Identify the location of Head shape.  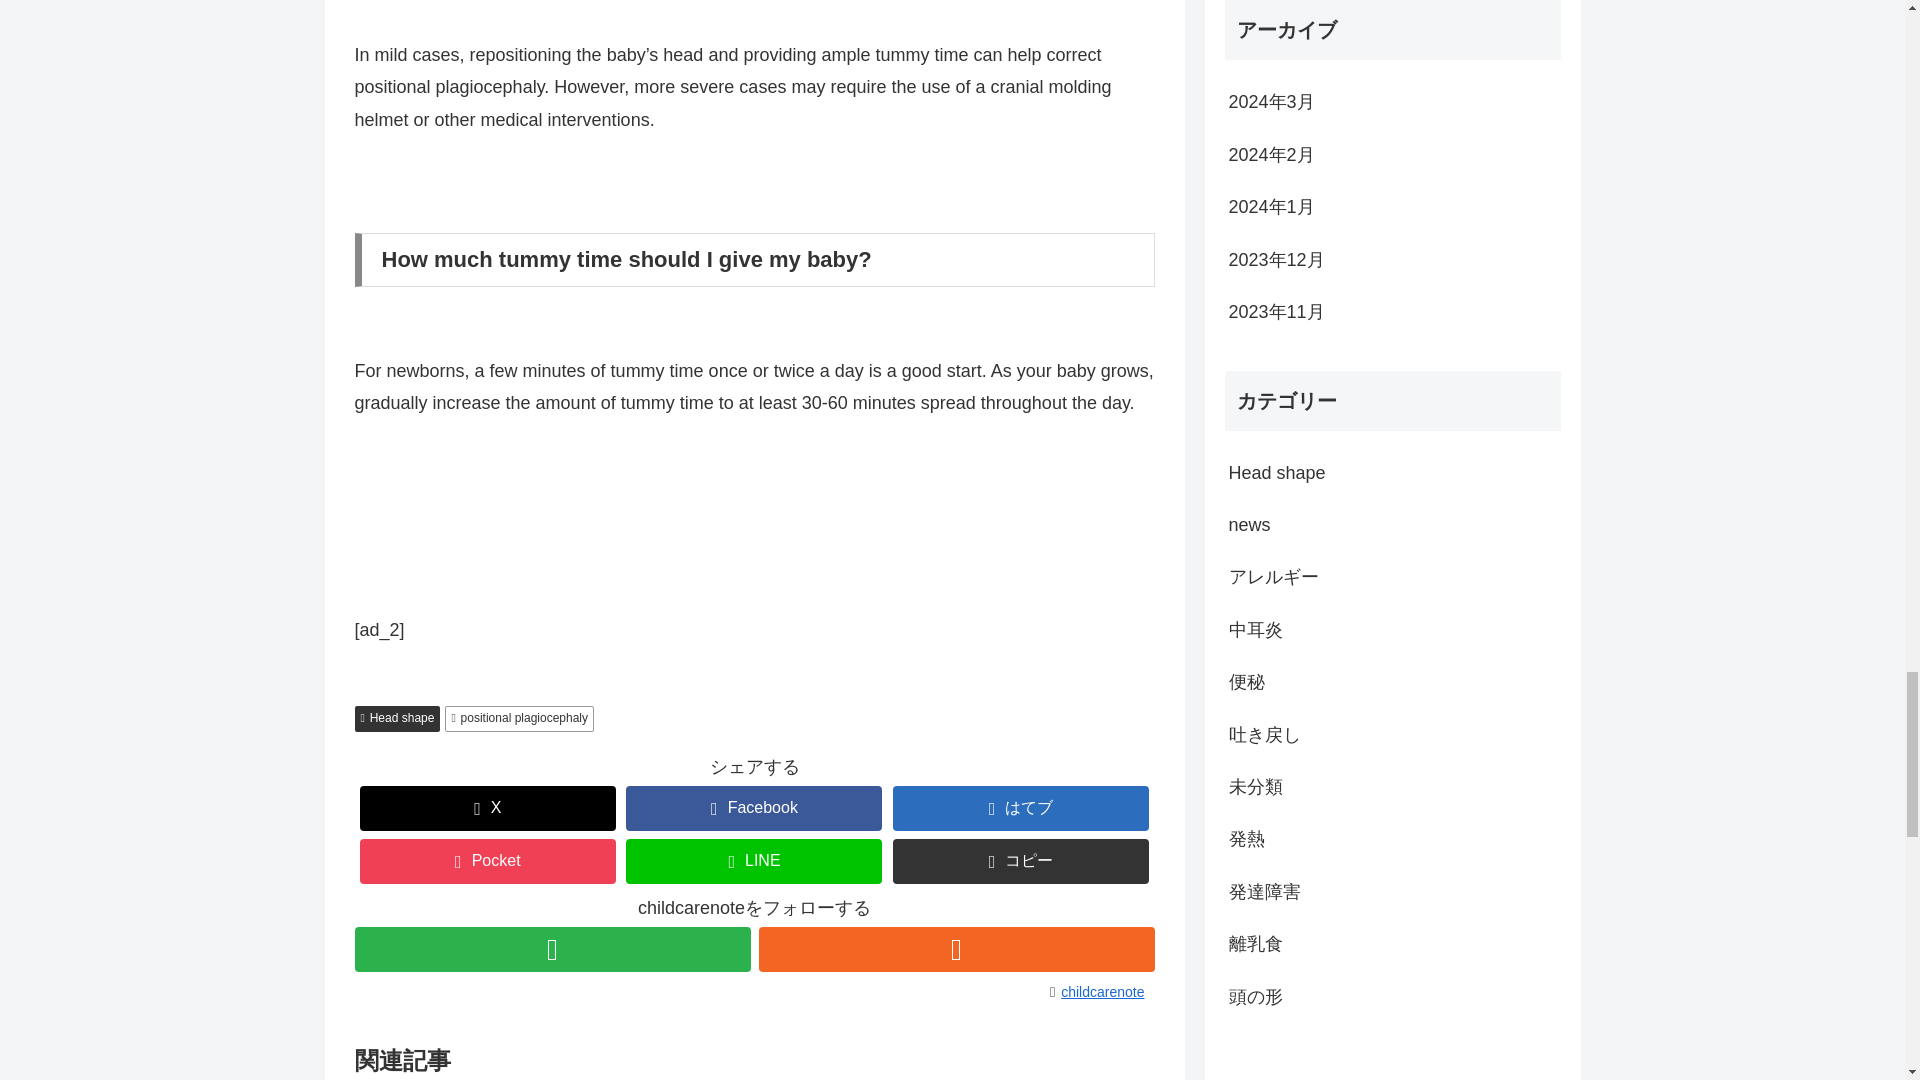
(396, 719).